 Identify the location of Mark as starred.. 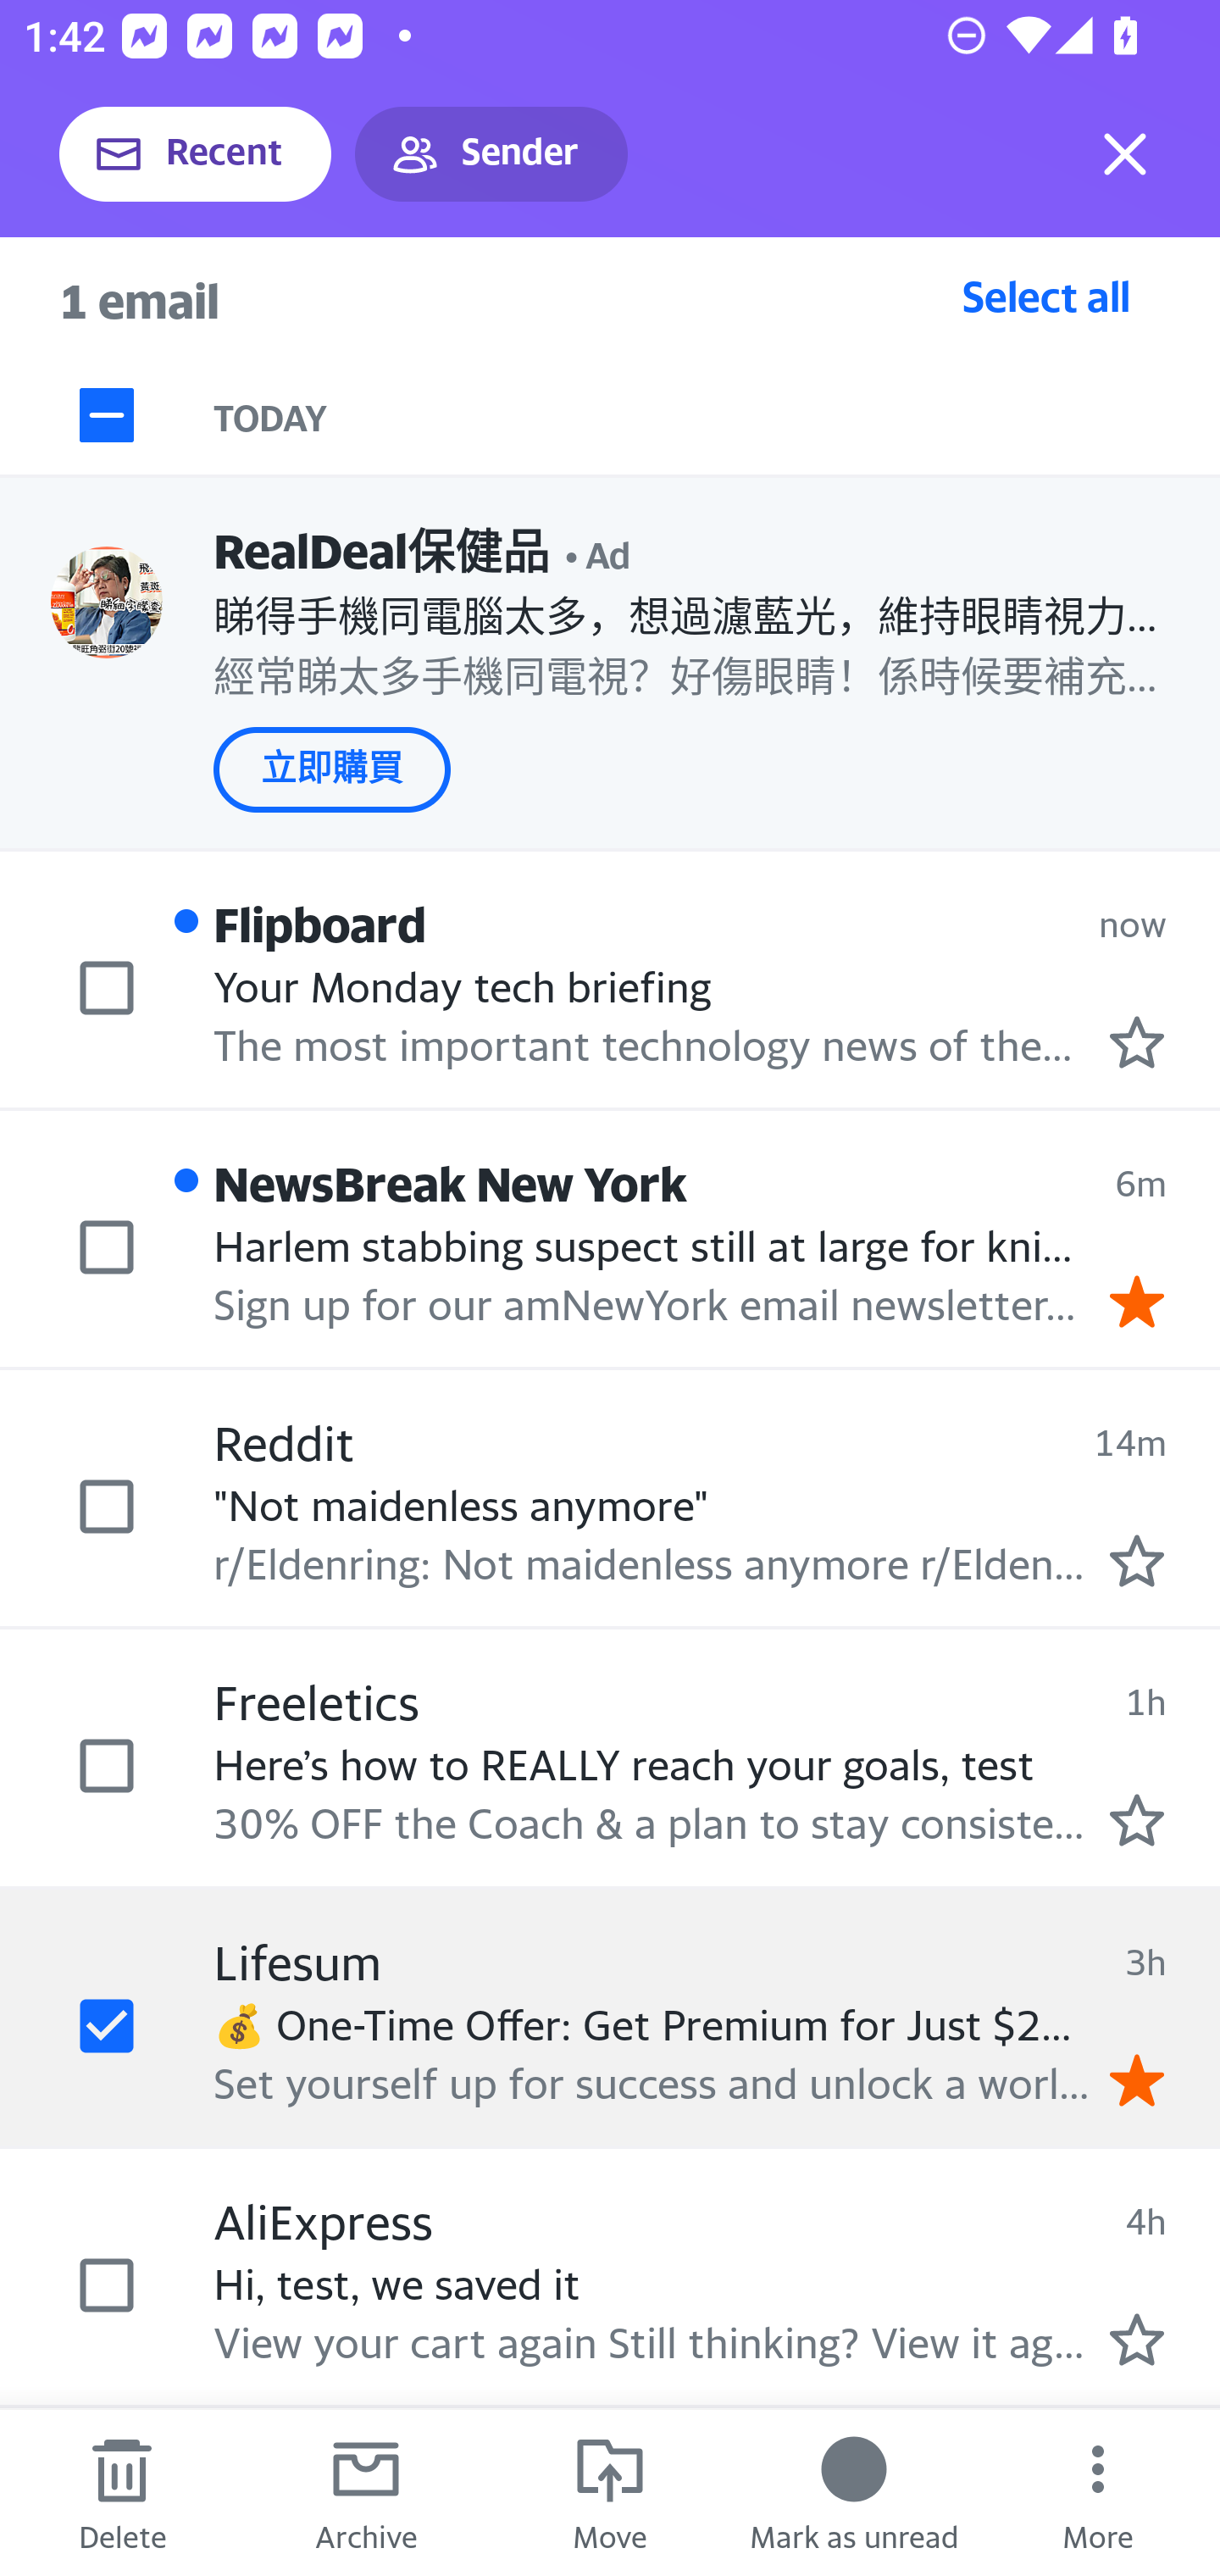
(1137, 1559).